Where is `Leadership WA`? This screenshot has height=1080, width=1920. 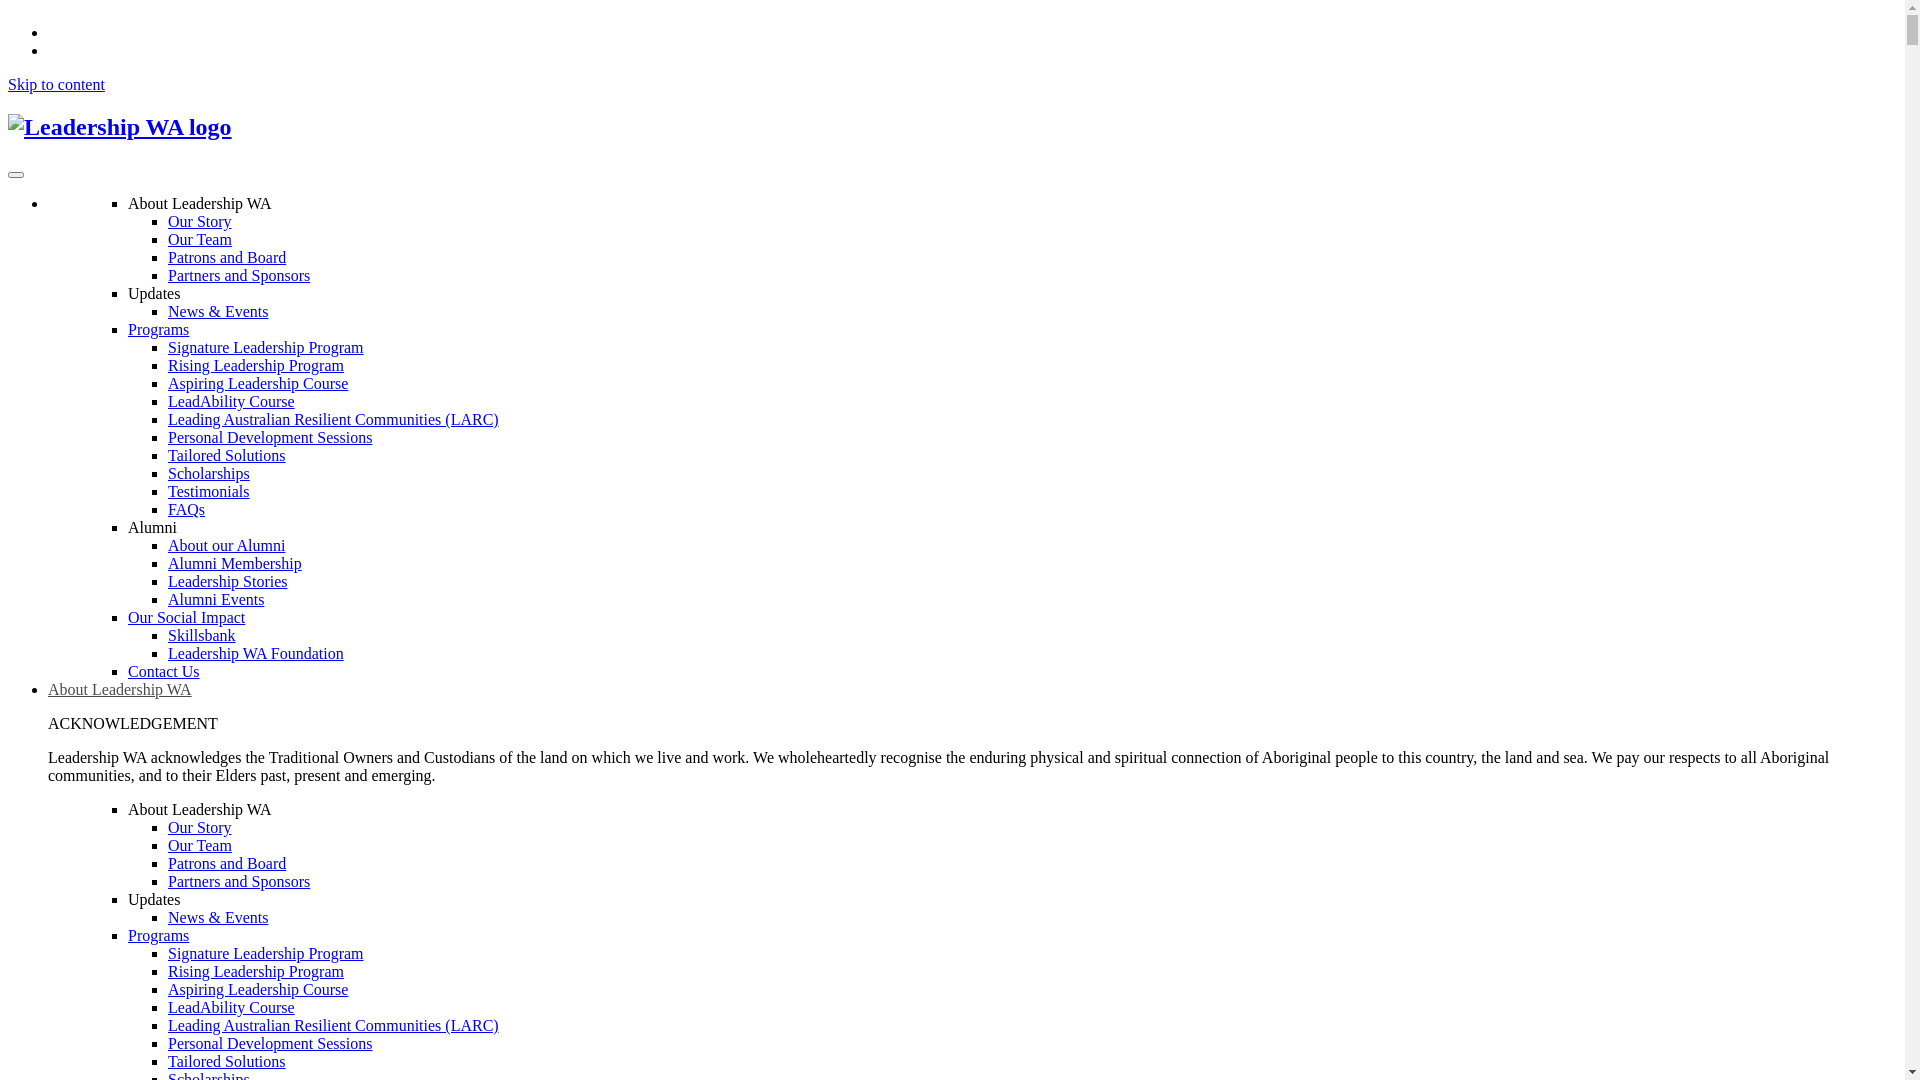 Leadership WA is located at coordinates (120, 127).